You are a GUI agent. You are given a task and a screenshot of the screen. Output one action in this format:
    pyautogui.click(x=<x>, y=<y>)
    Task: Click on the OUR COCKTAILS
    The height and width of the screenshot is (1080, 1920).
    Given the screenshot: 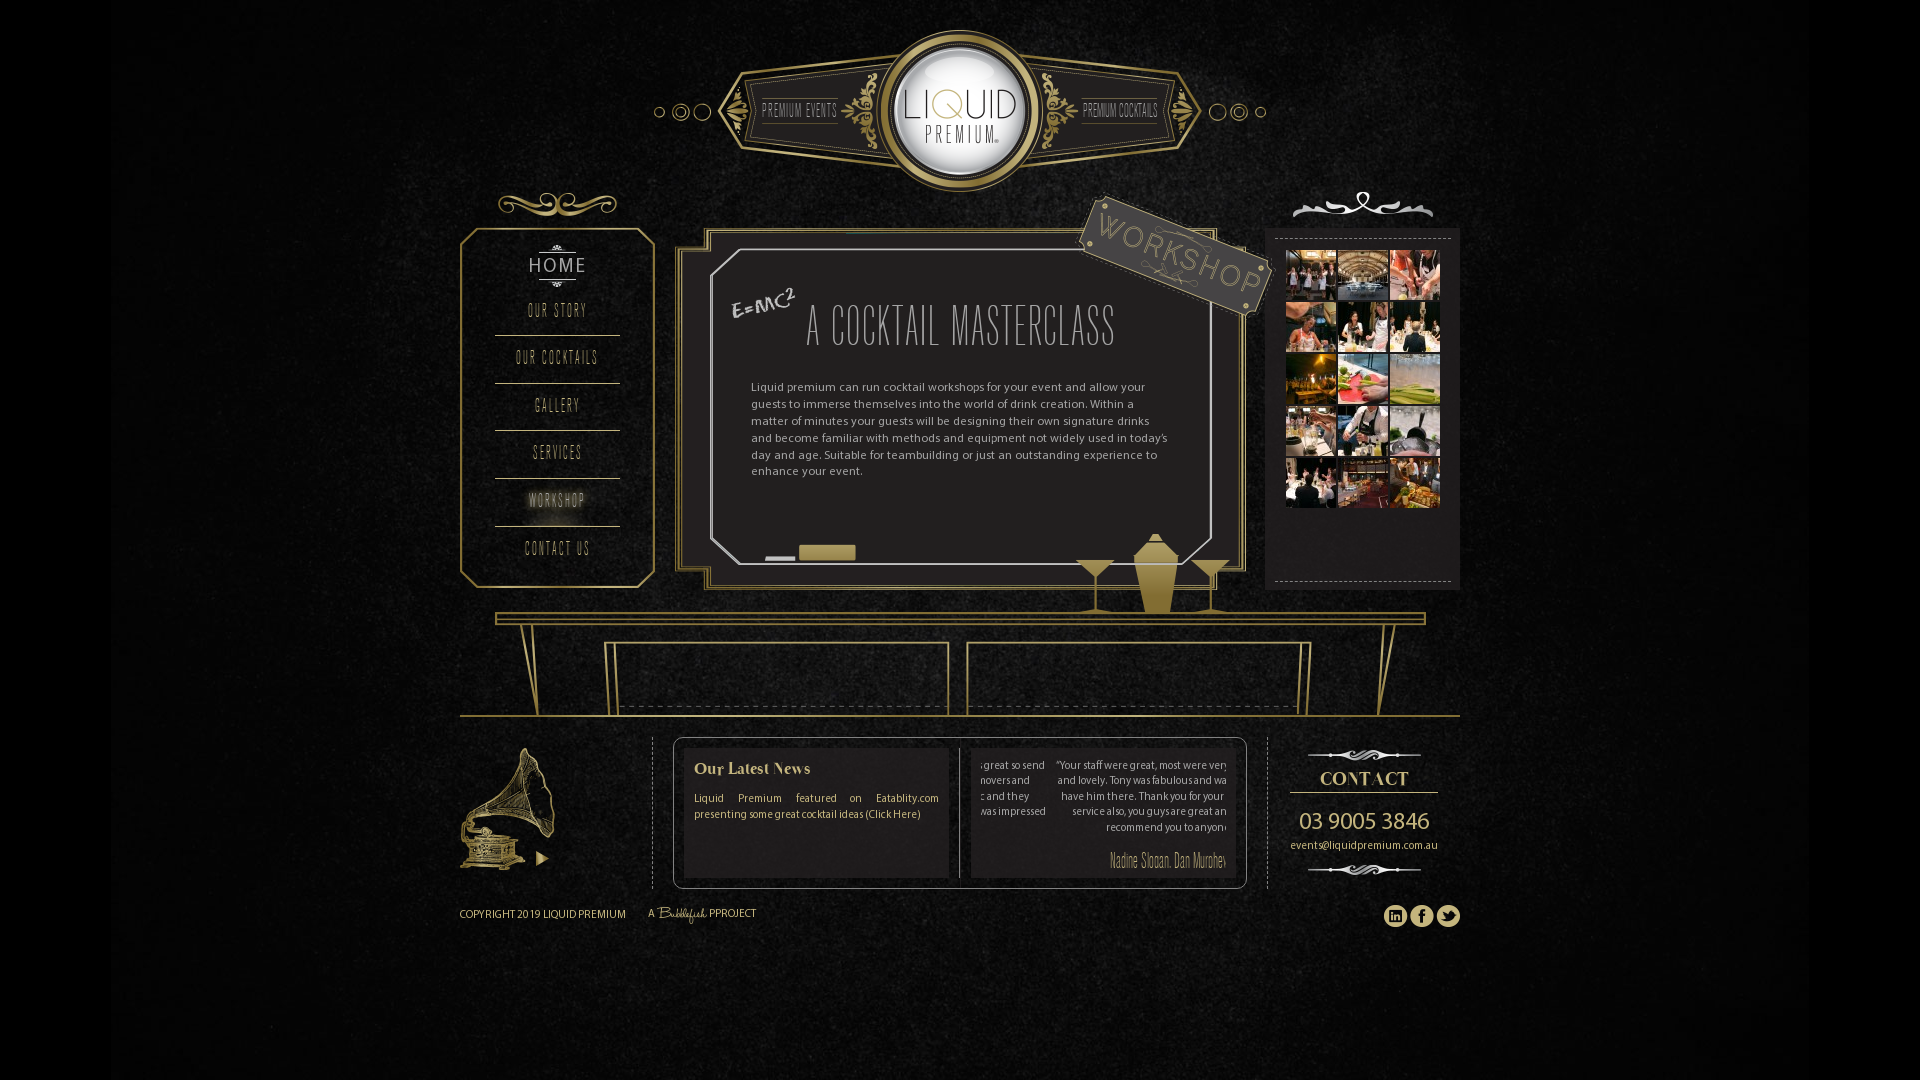 What is the action you would take?
    pyautogui.click(x=558, y=359)
    